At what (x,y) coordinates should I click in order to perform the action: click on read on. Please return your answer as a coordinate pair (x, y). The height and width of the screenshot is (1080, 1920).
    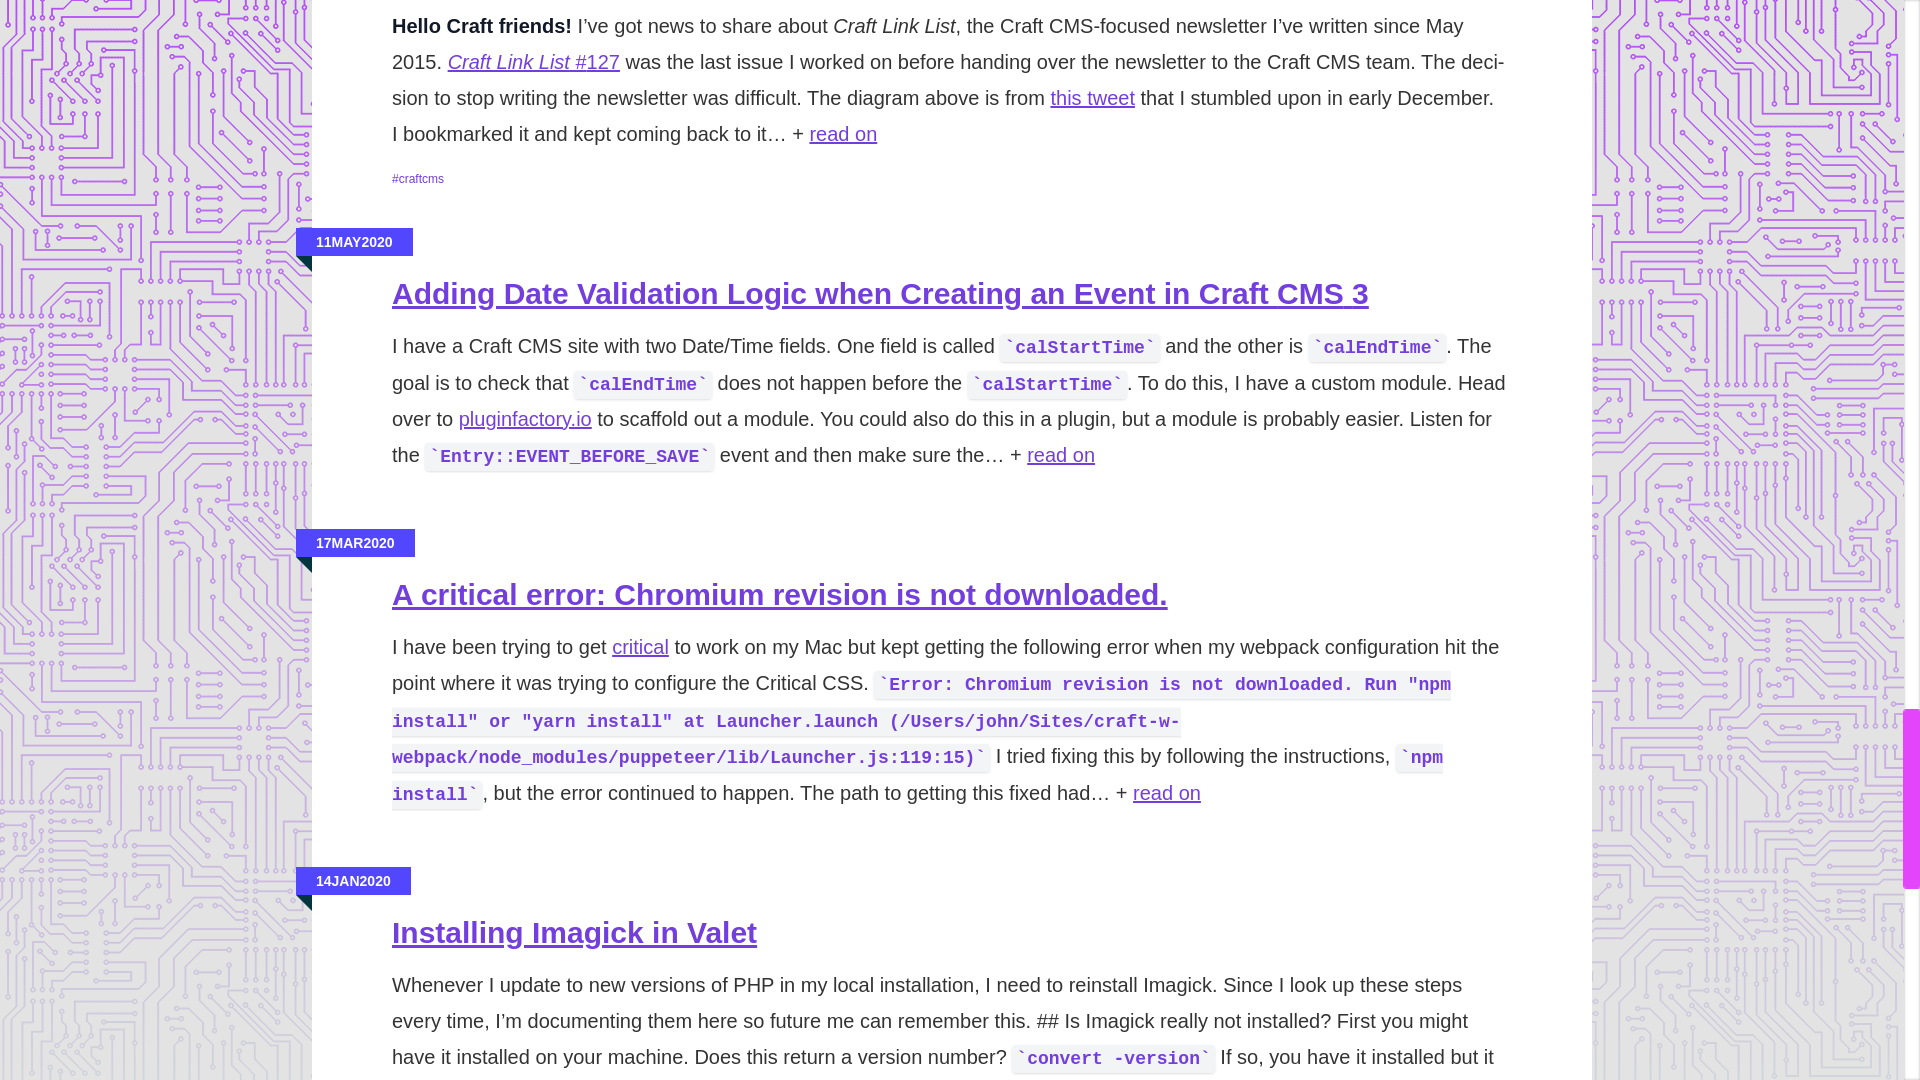
    Looking at the image, I should click on (1060, 454).